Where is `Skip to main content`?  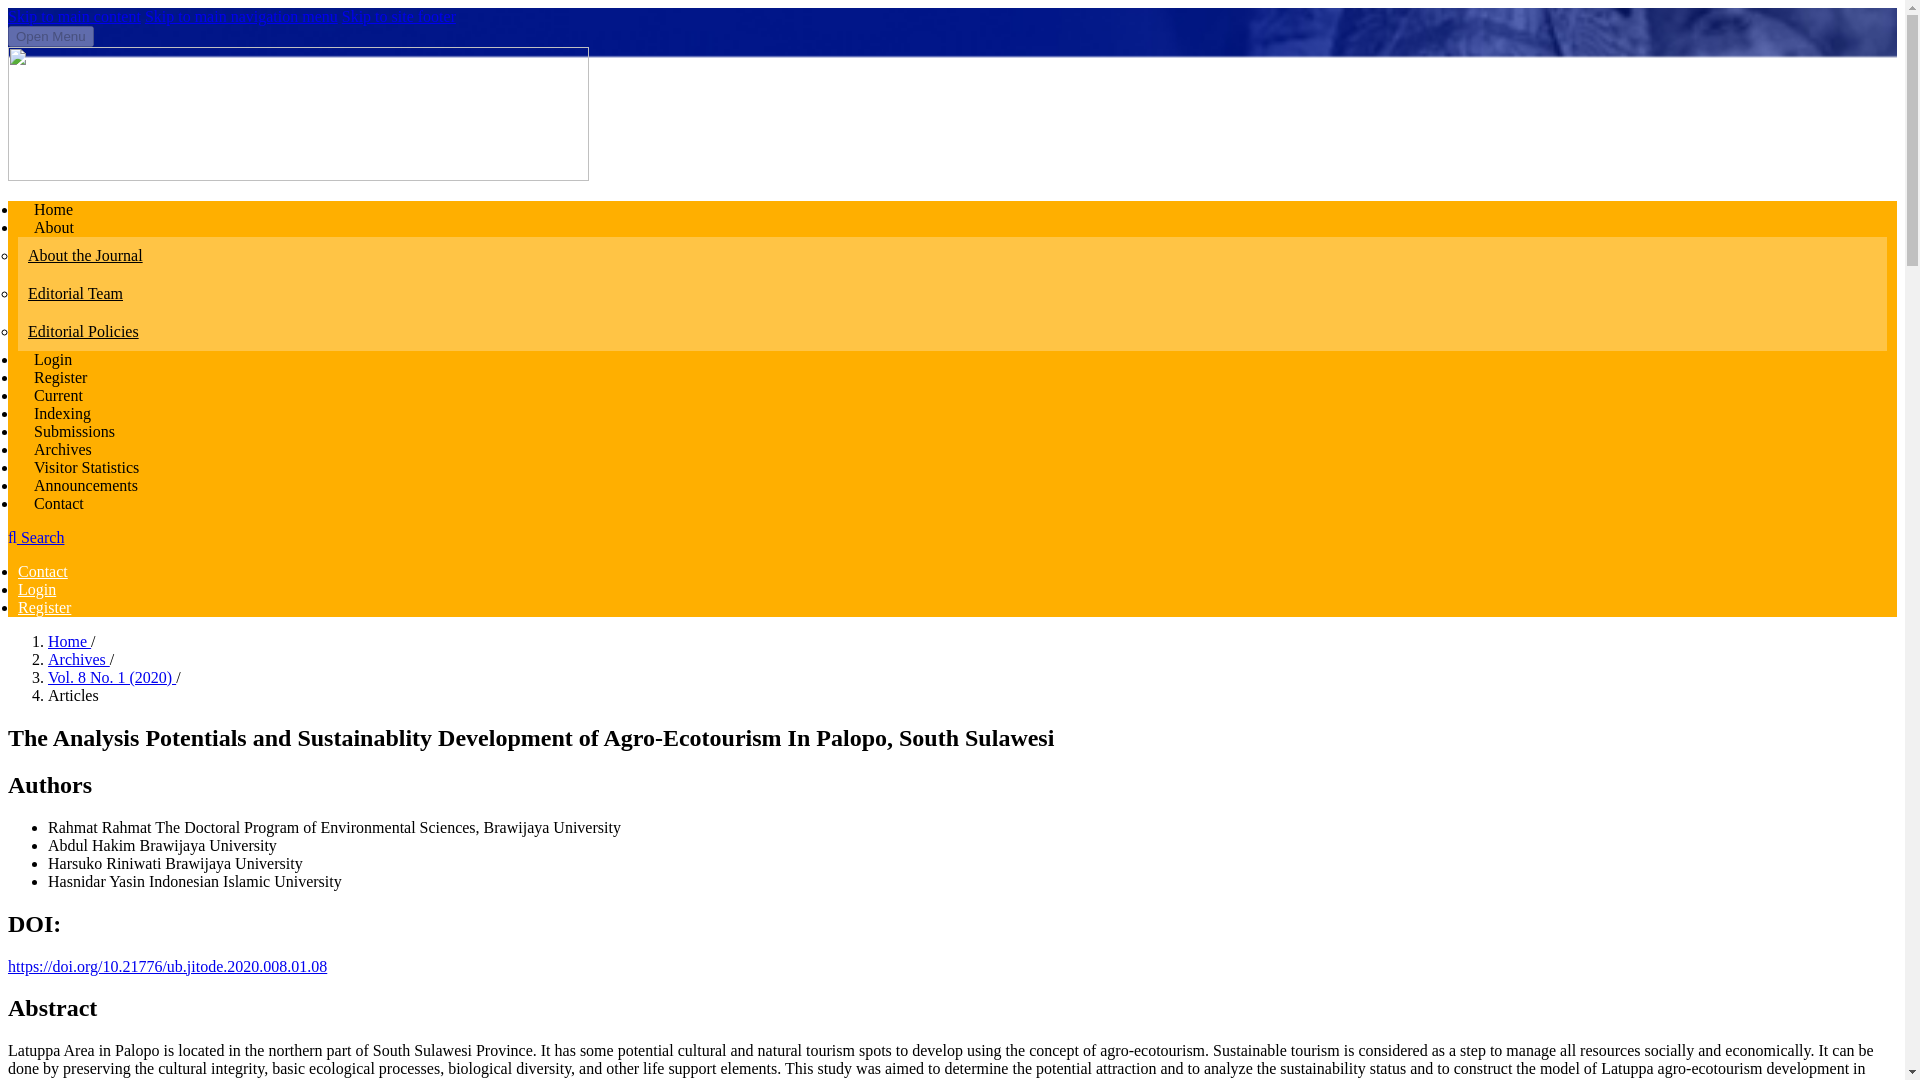 Skip to main content is located at coordinates (74, 16).